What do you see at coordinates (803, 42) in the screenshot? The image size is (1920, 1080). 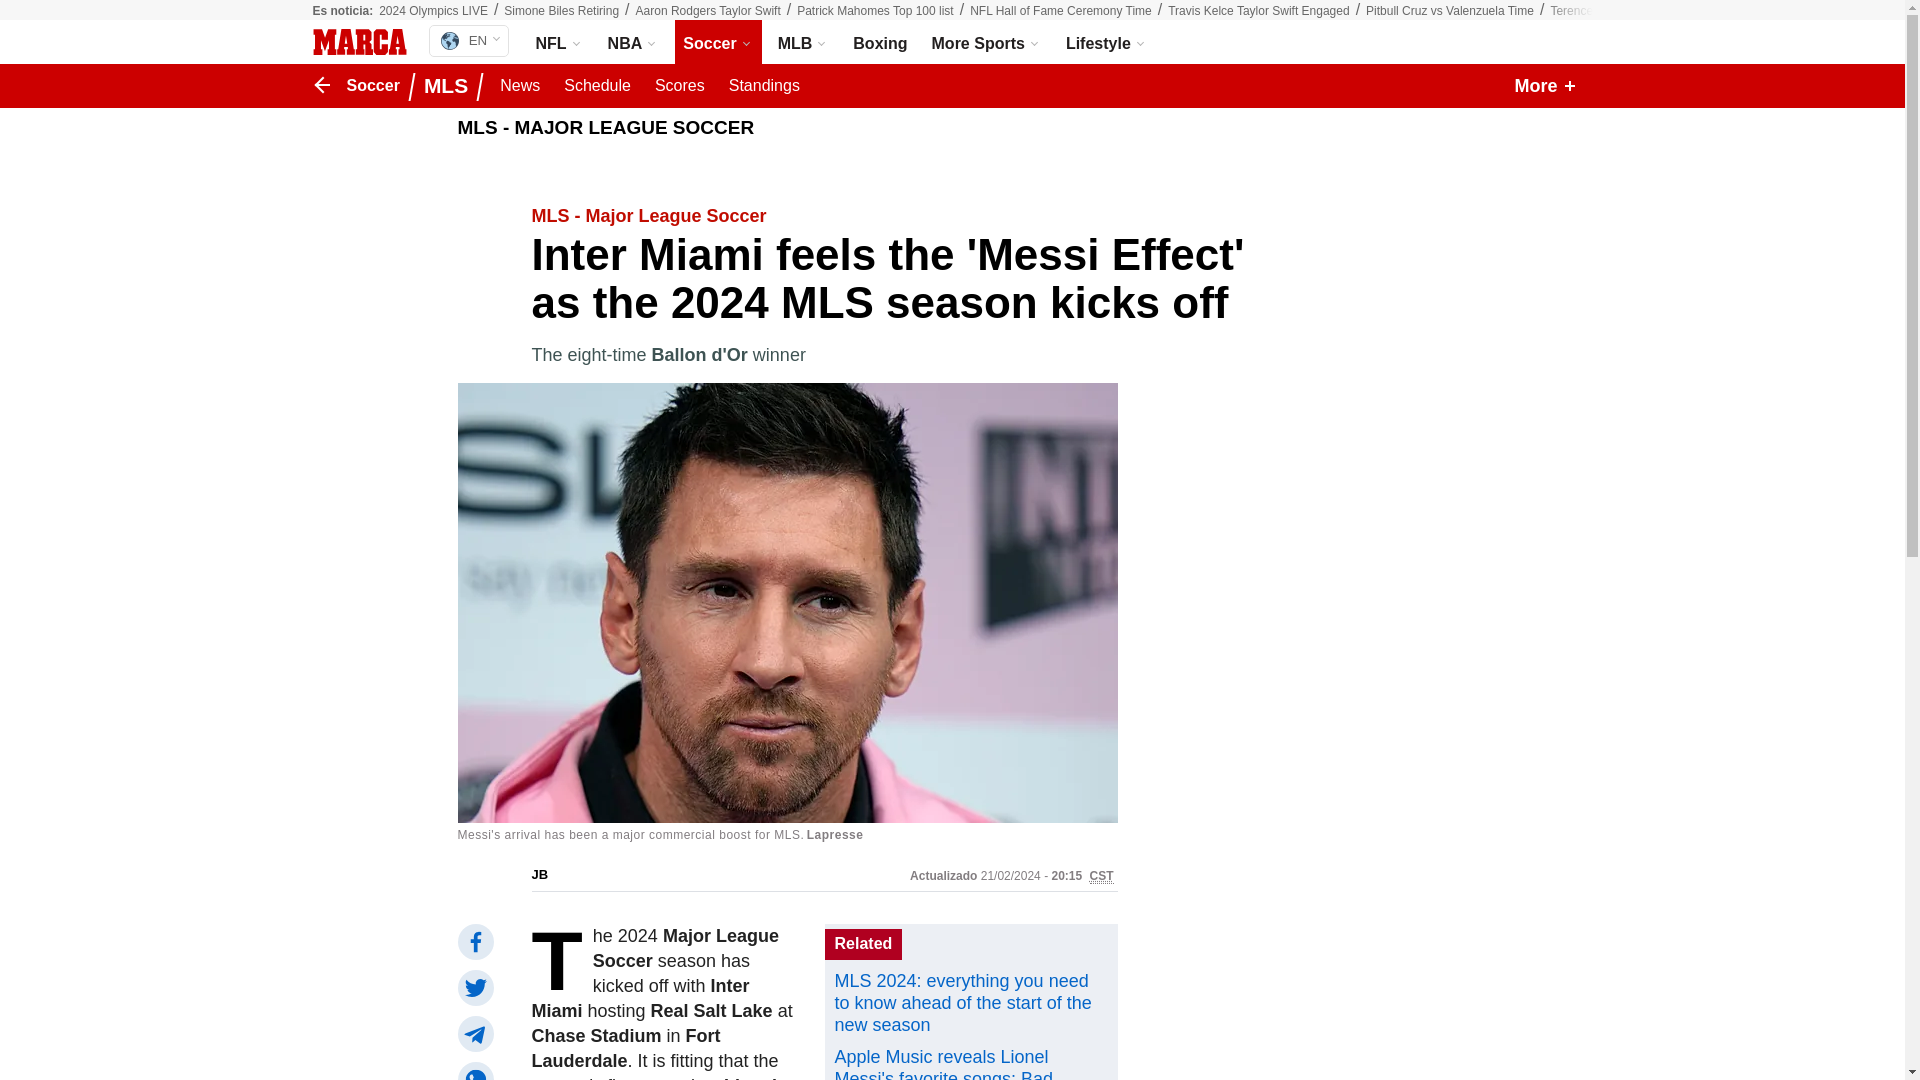 I see `Boxing` at bounding box center [803, 42].